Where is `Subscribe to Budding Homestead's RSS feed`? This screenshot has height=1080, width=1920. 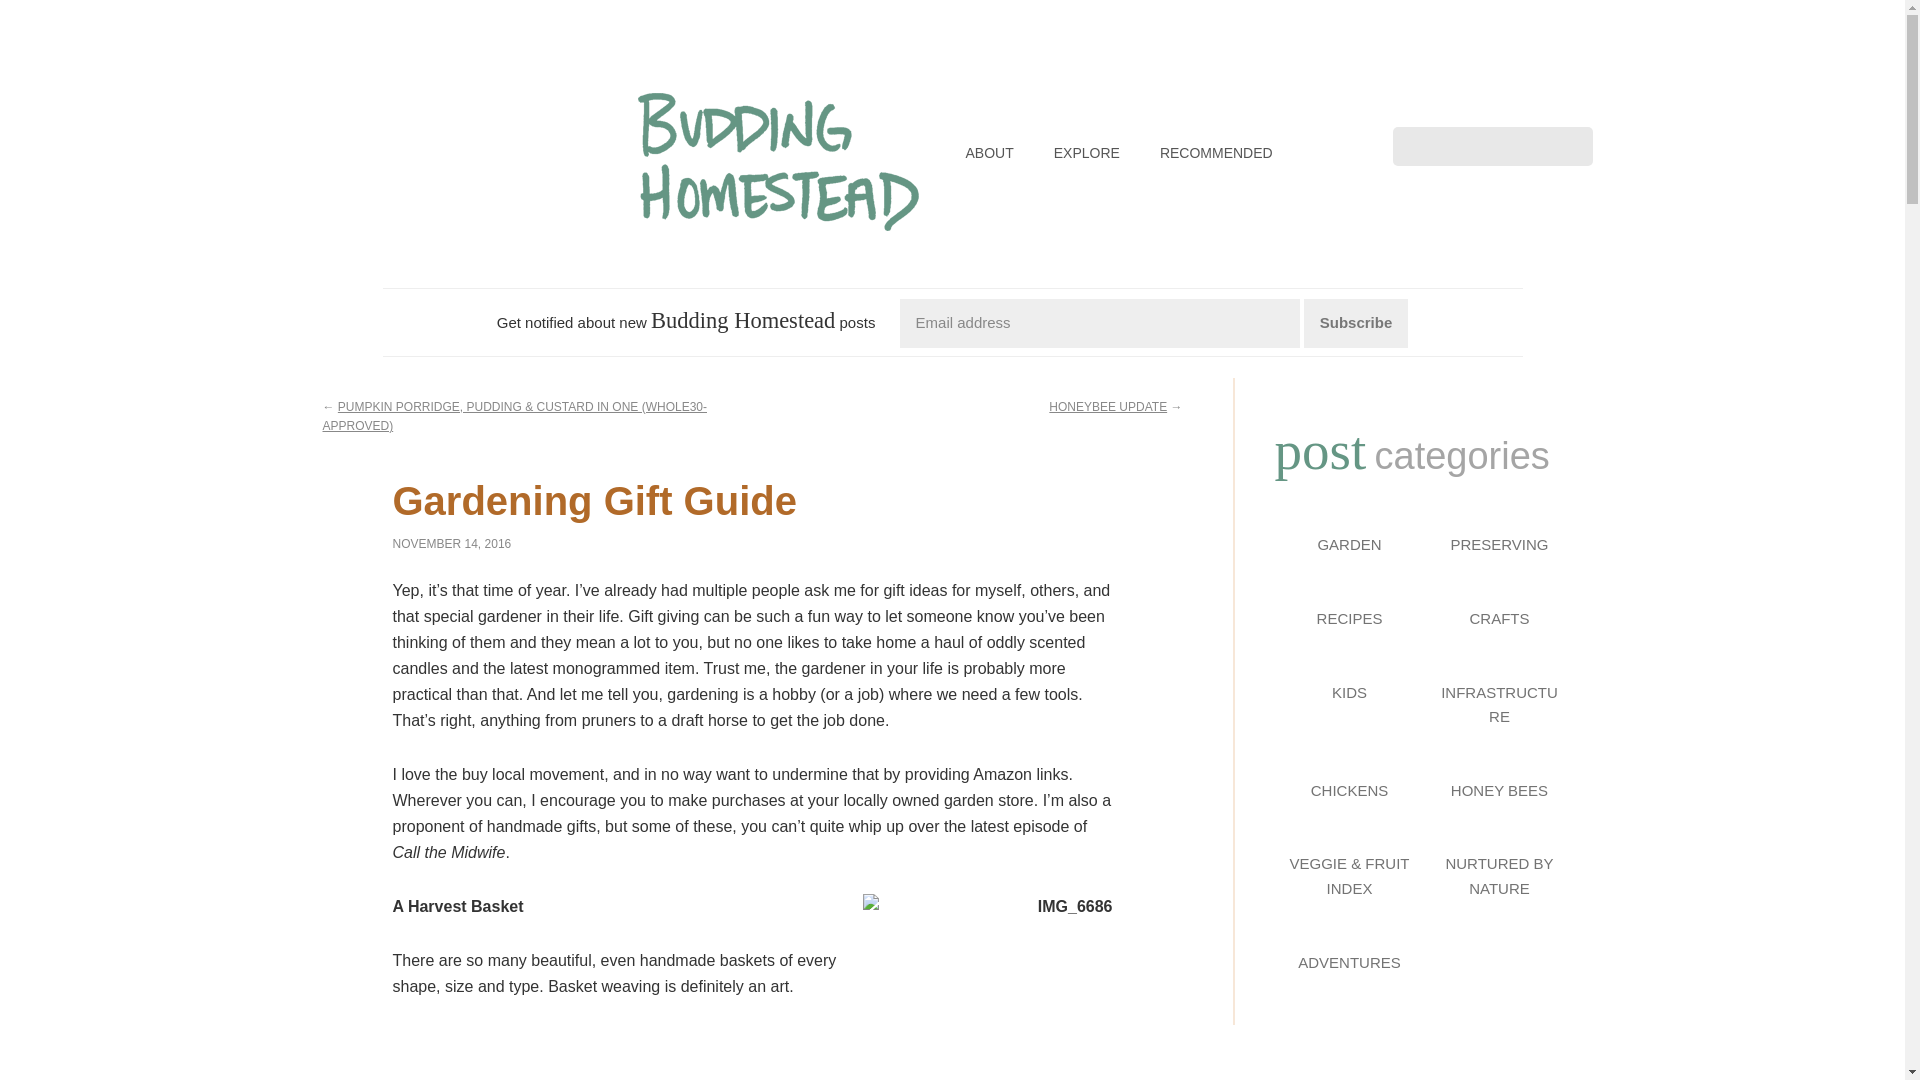
Subscribe to Budding Homestead's RSS feed is located at coordinates (1562, 102).